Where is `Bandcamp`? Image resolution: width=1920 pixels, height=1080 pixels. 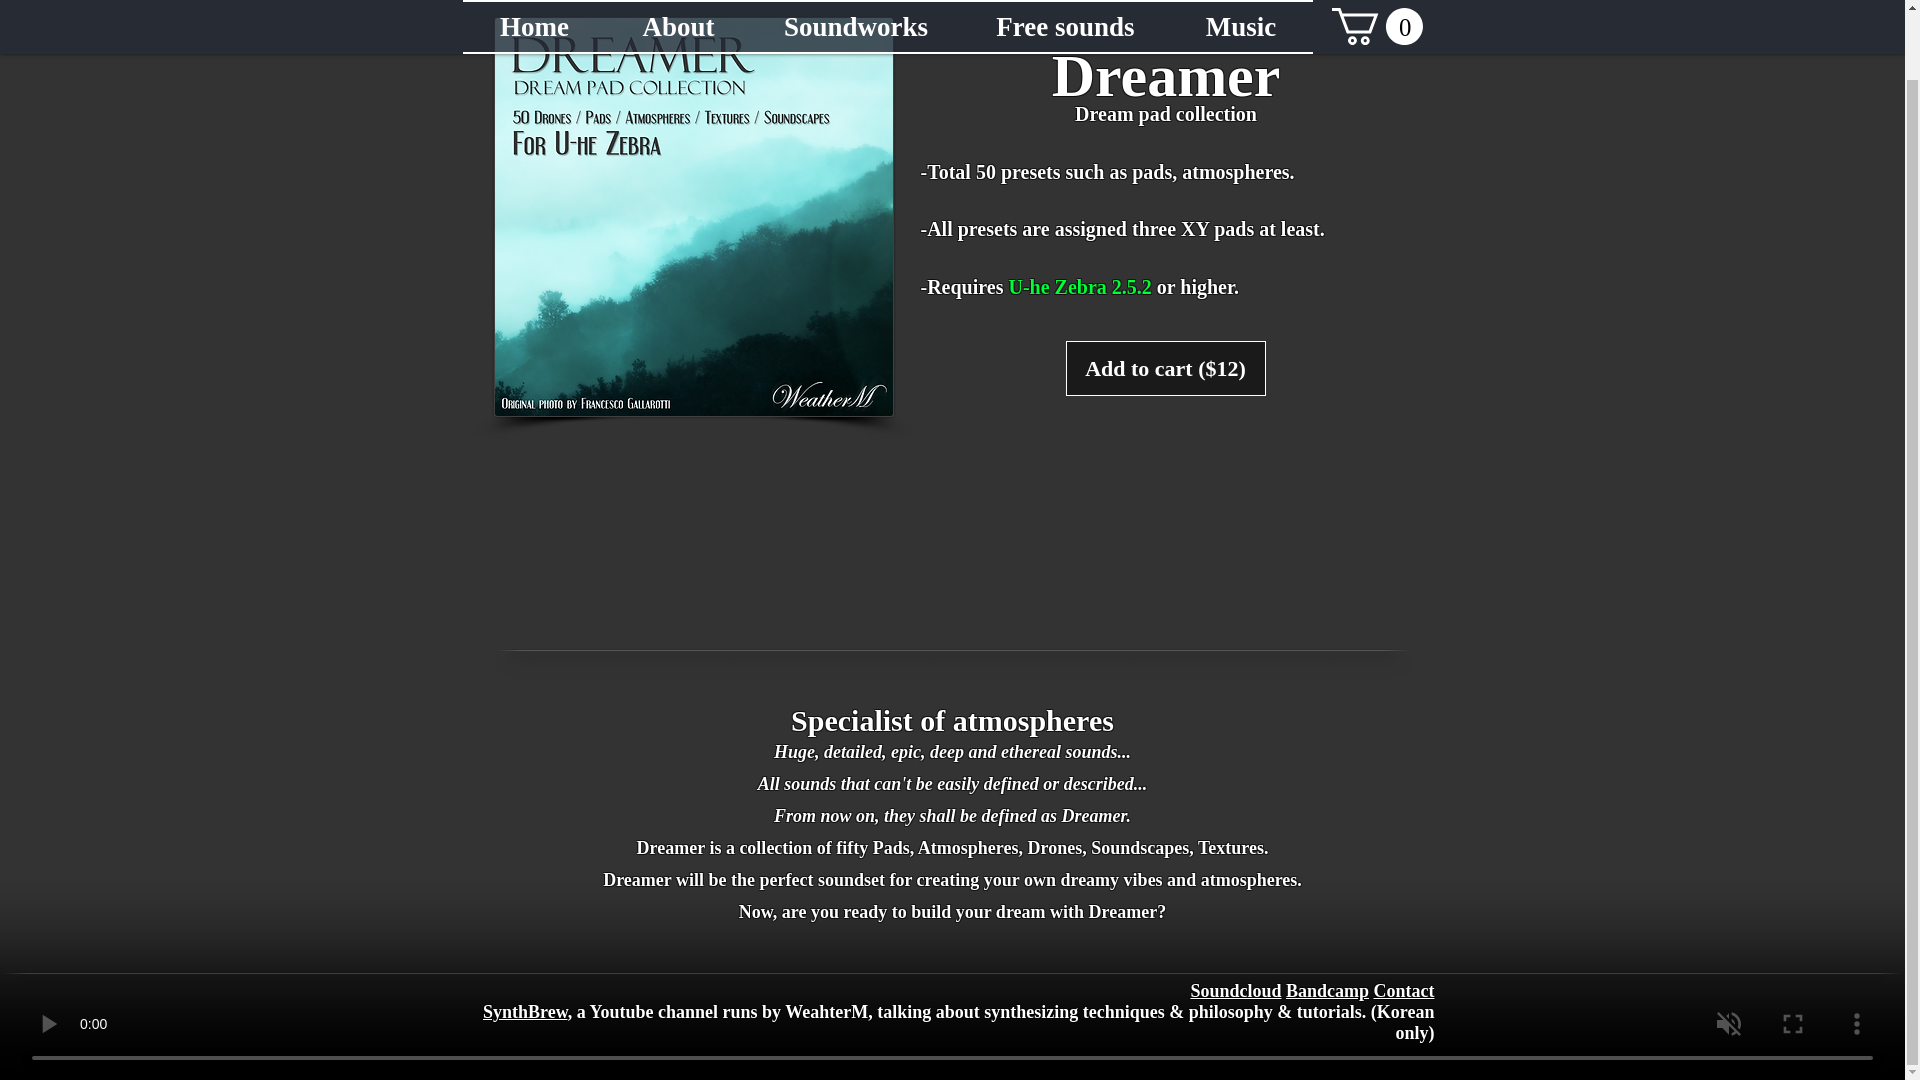
Bandcamp is located at coordinates (1327, 990).